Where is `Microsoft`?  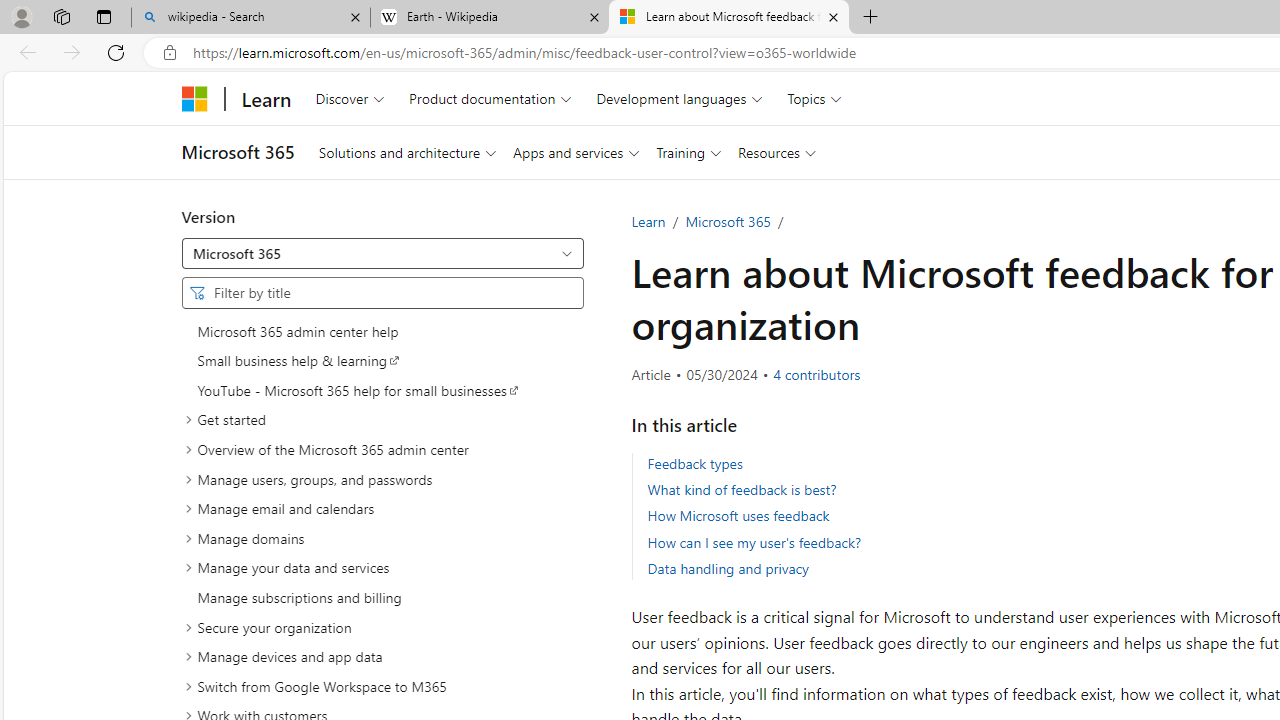
Microsoft is located at coordinates (194, 98).